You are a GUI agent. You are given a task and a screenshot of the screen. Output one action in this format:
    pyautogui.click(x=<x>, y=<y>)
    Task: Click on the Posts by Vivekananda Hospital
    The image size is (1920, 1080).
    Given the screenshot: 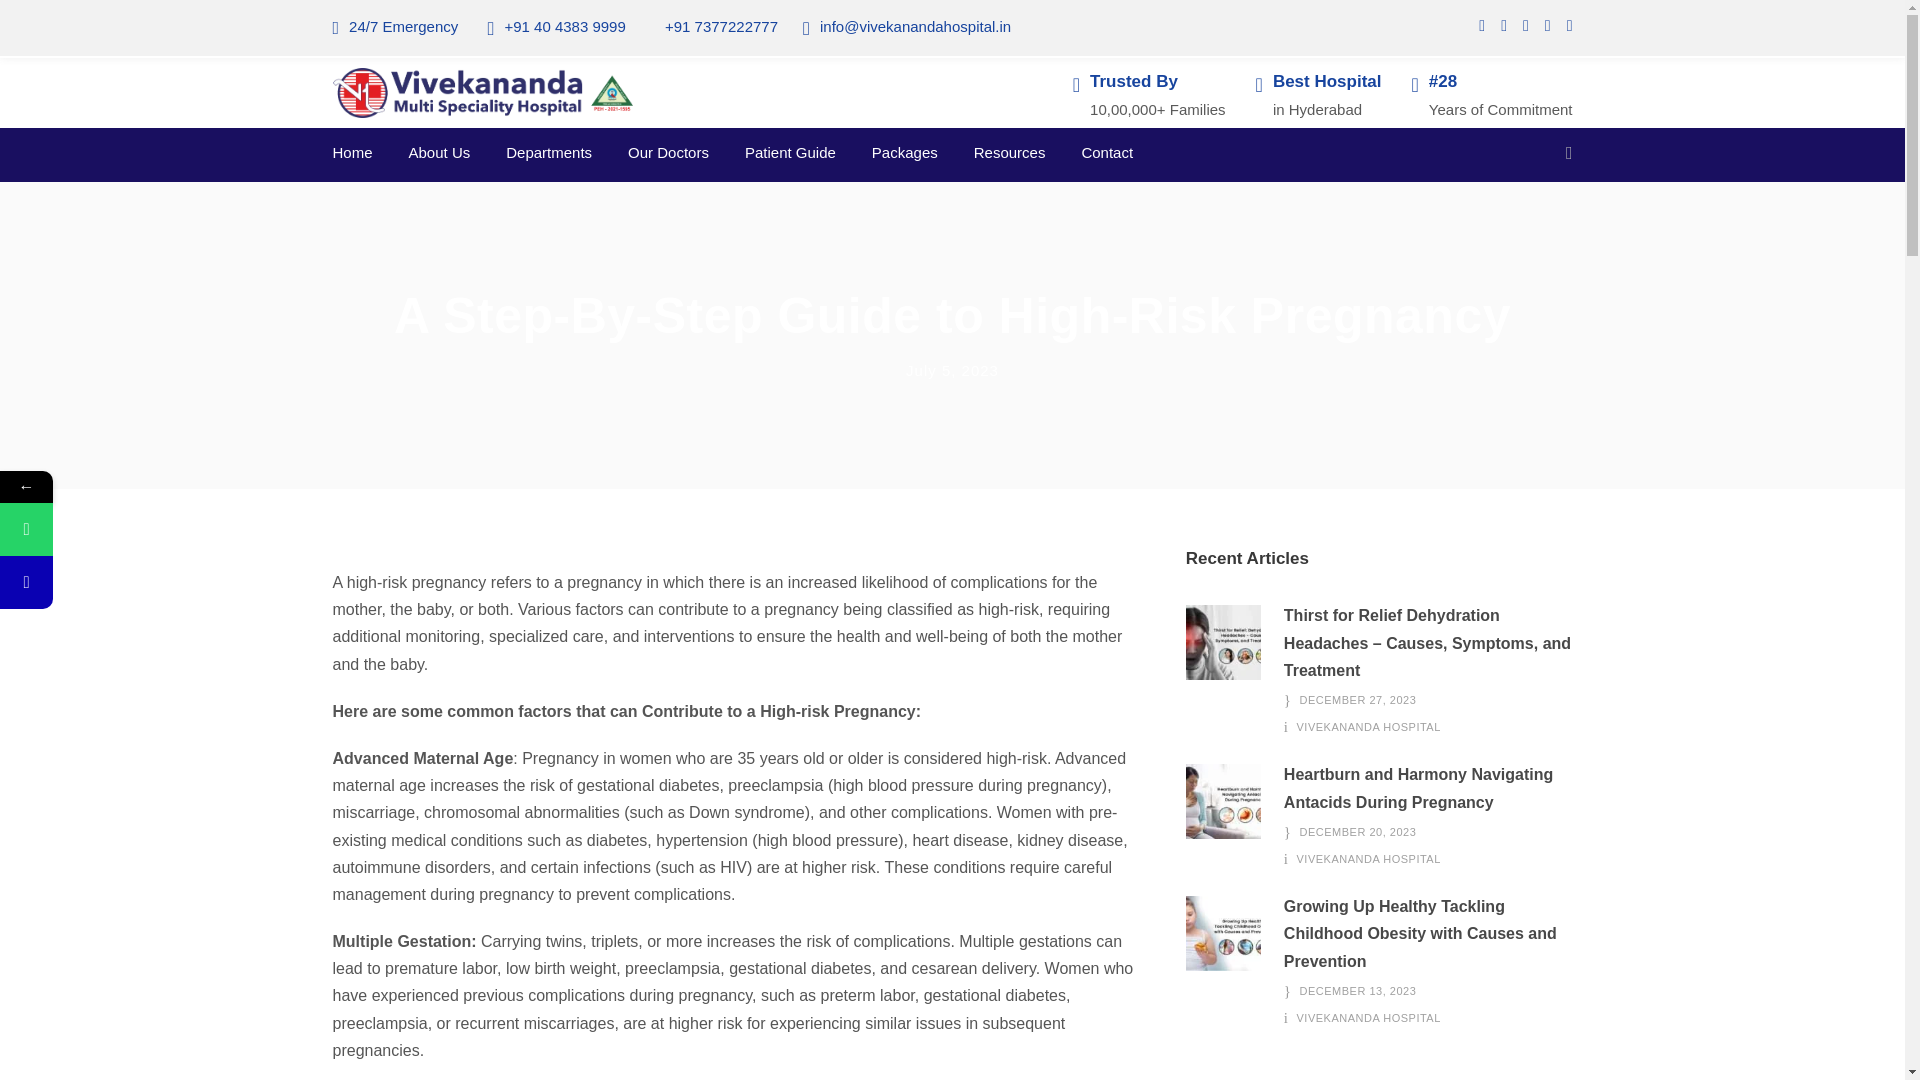 What is the action you would take?
    pyautogui.click(x=1369, y=1017)
    